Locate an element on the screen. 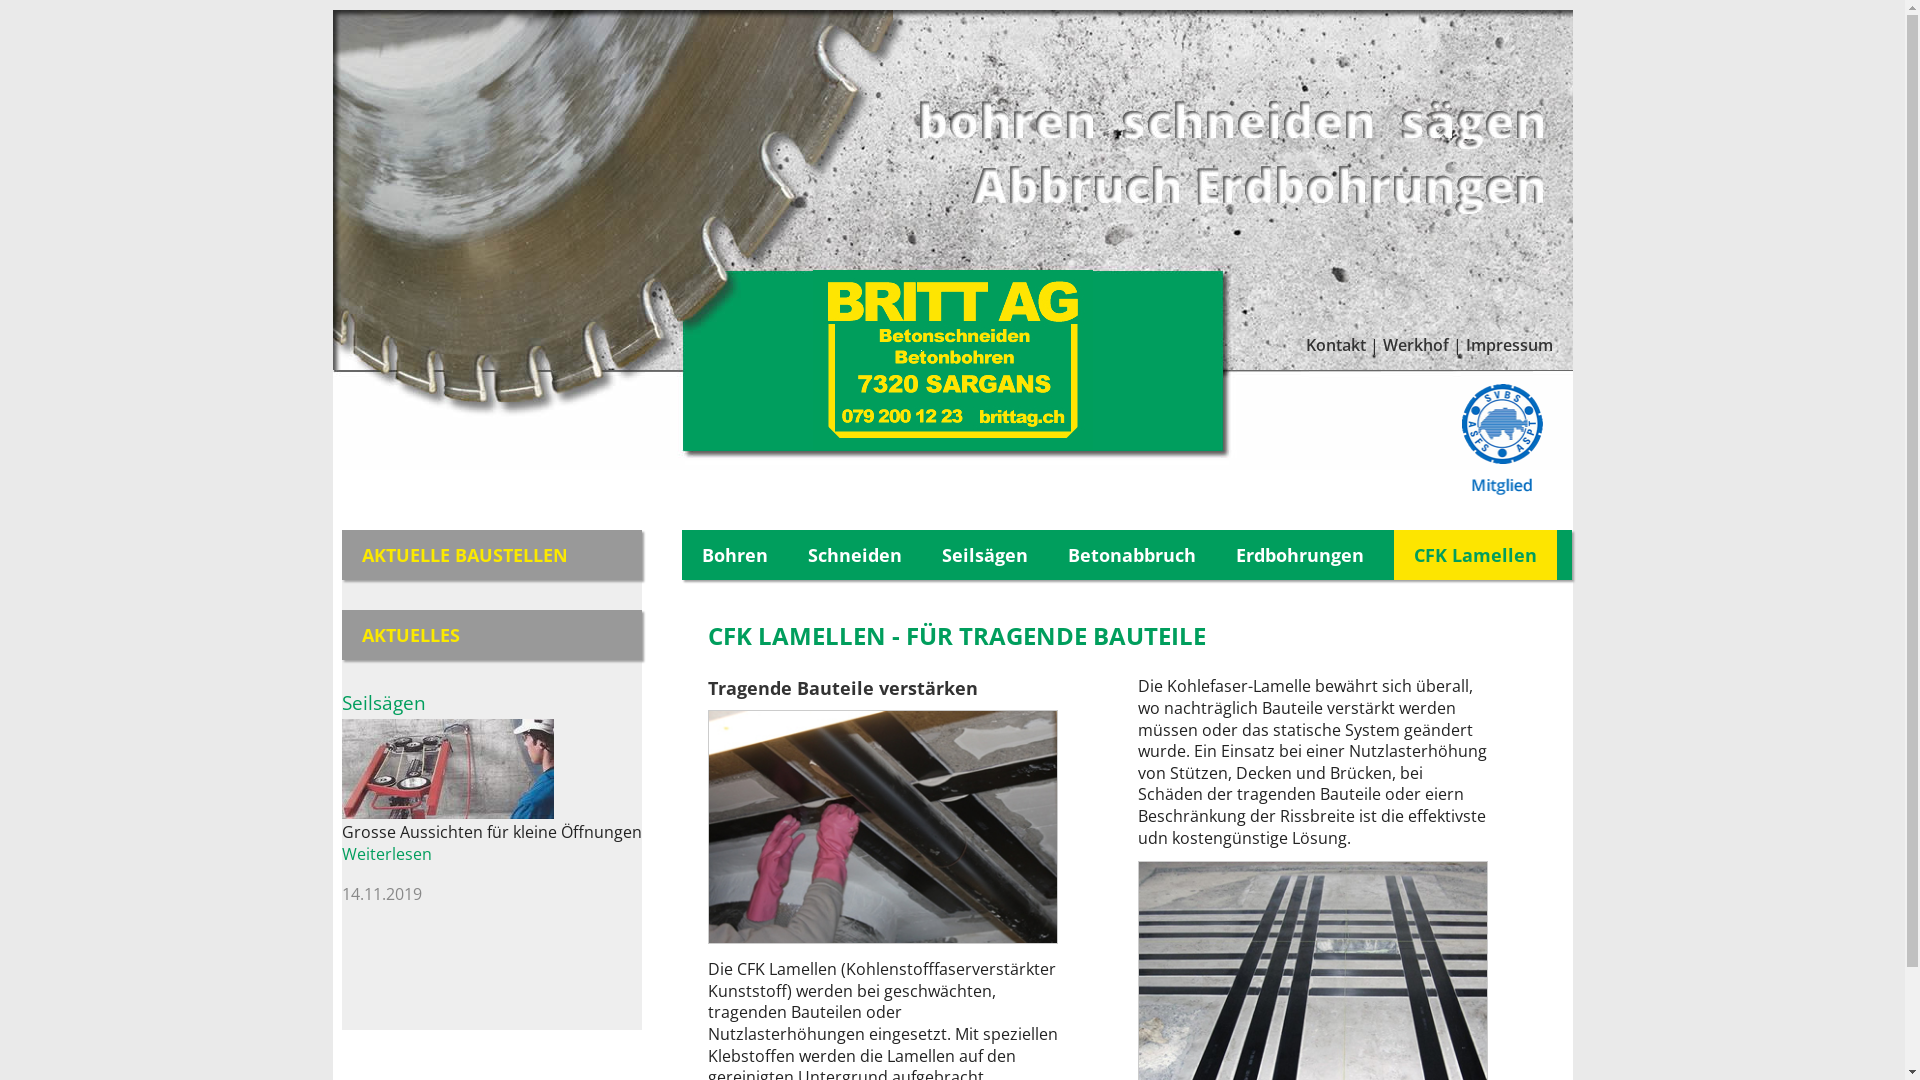 This screenshot has width=1920, height=1080. Erdbohrungen is located at coordinates (1300, 555).